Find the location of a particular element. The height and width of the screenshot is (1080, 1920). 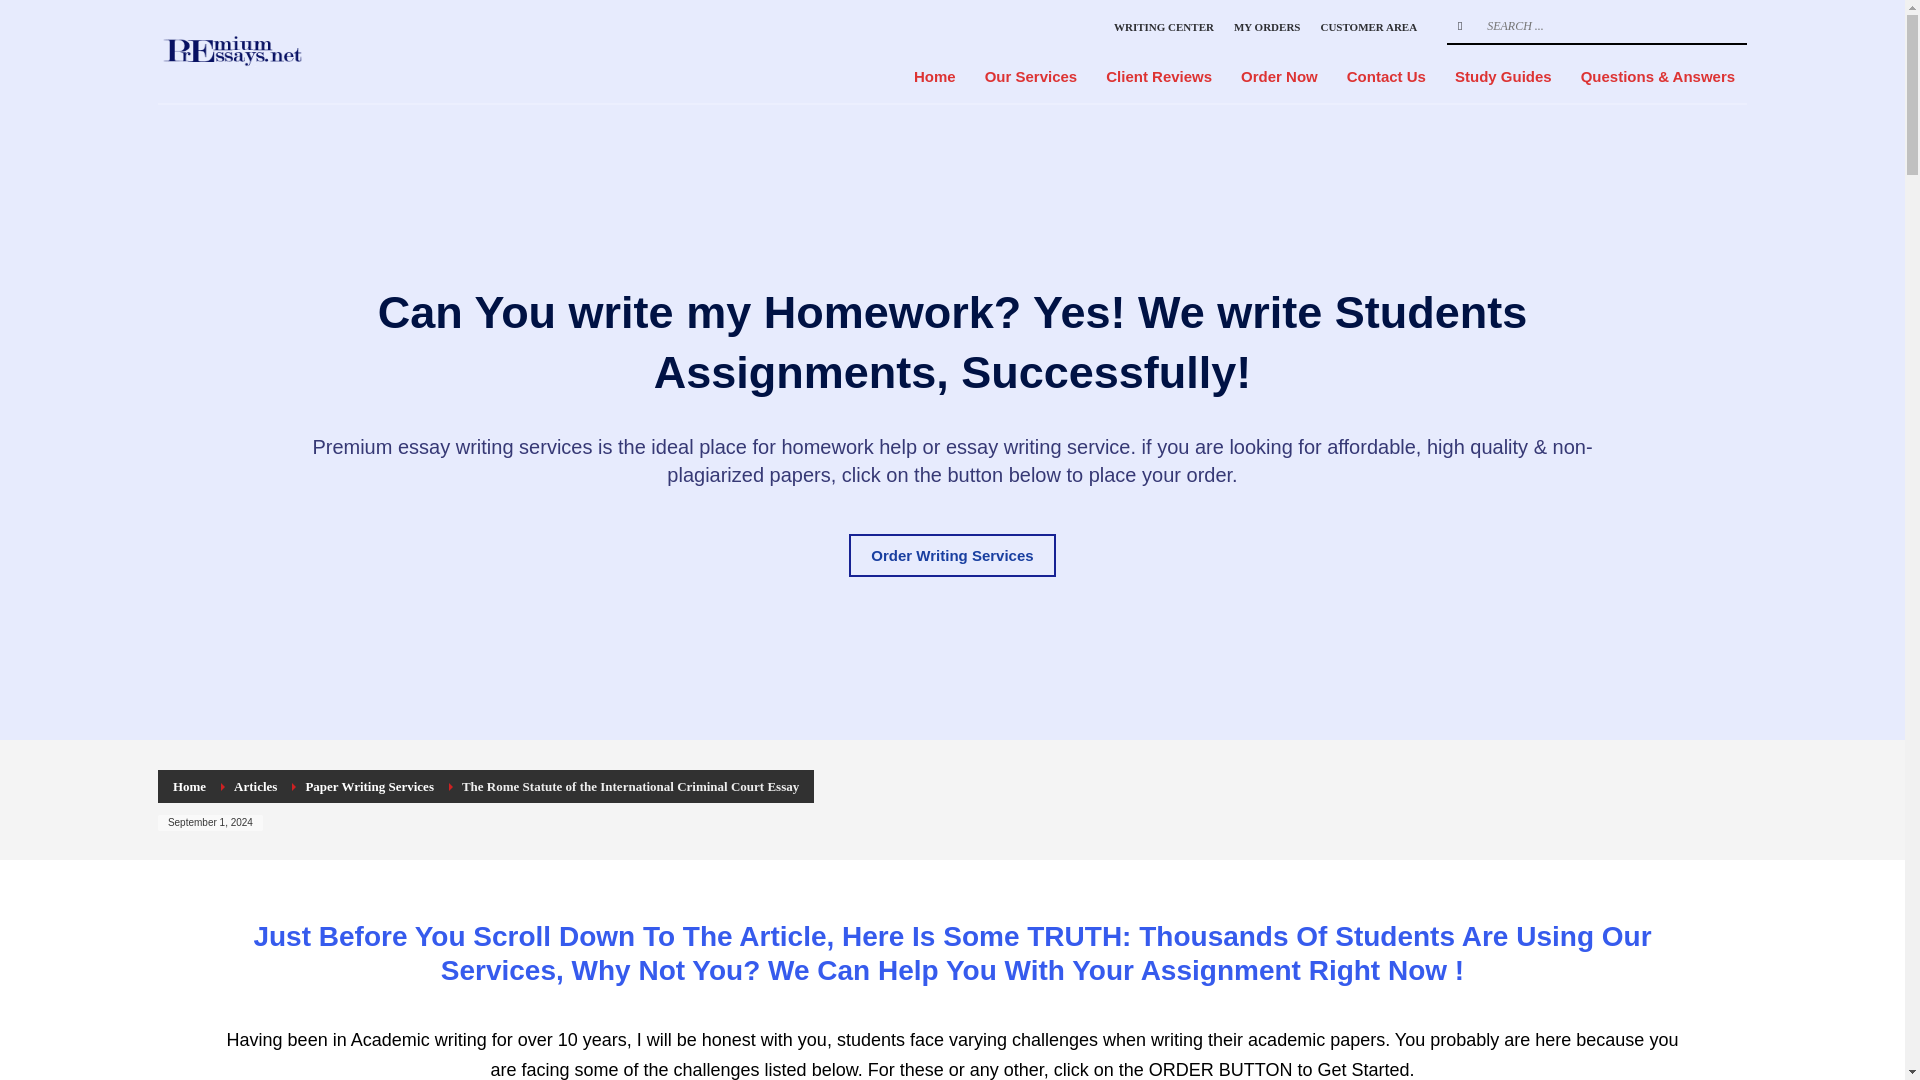

Study Guides is located at coordinates (1504, 76).